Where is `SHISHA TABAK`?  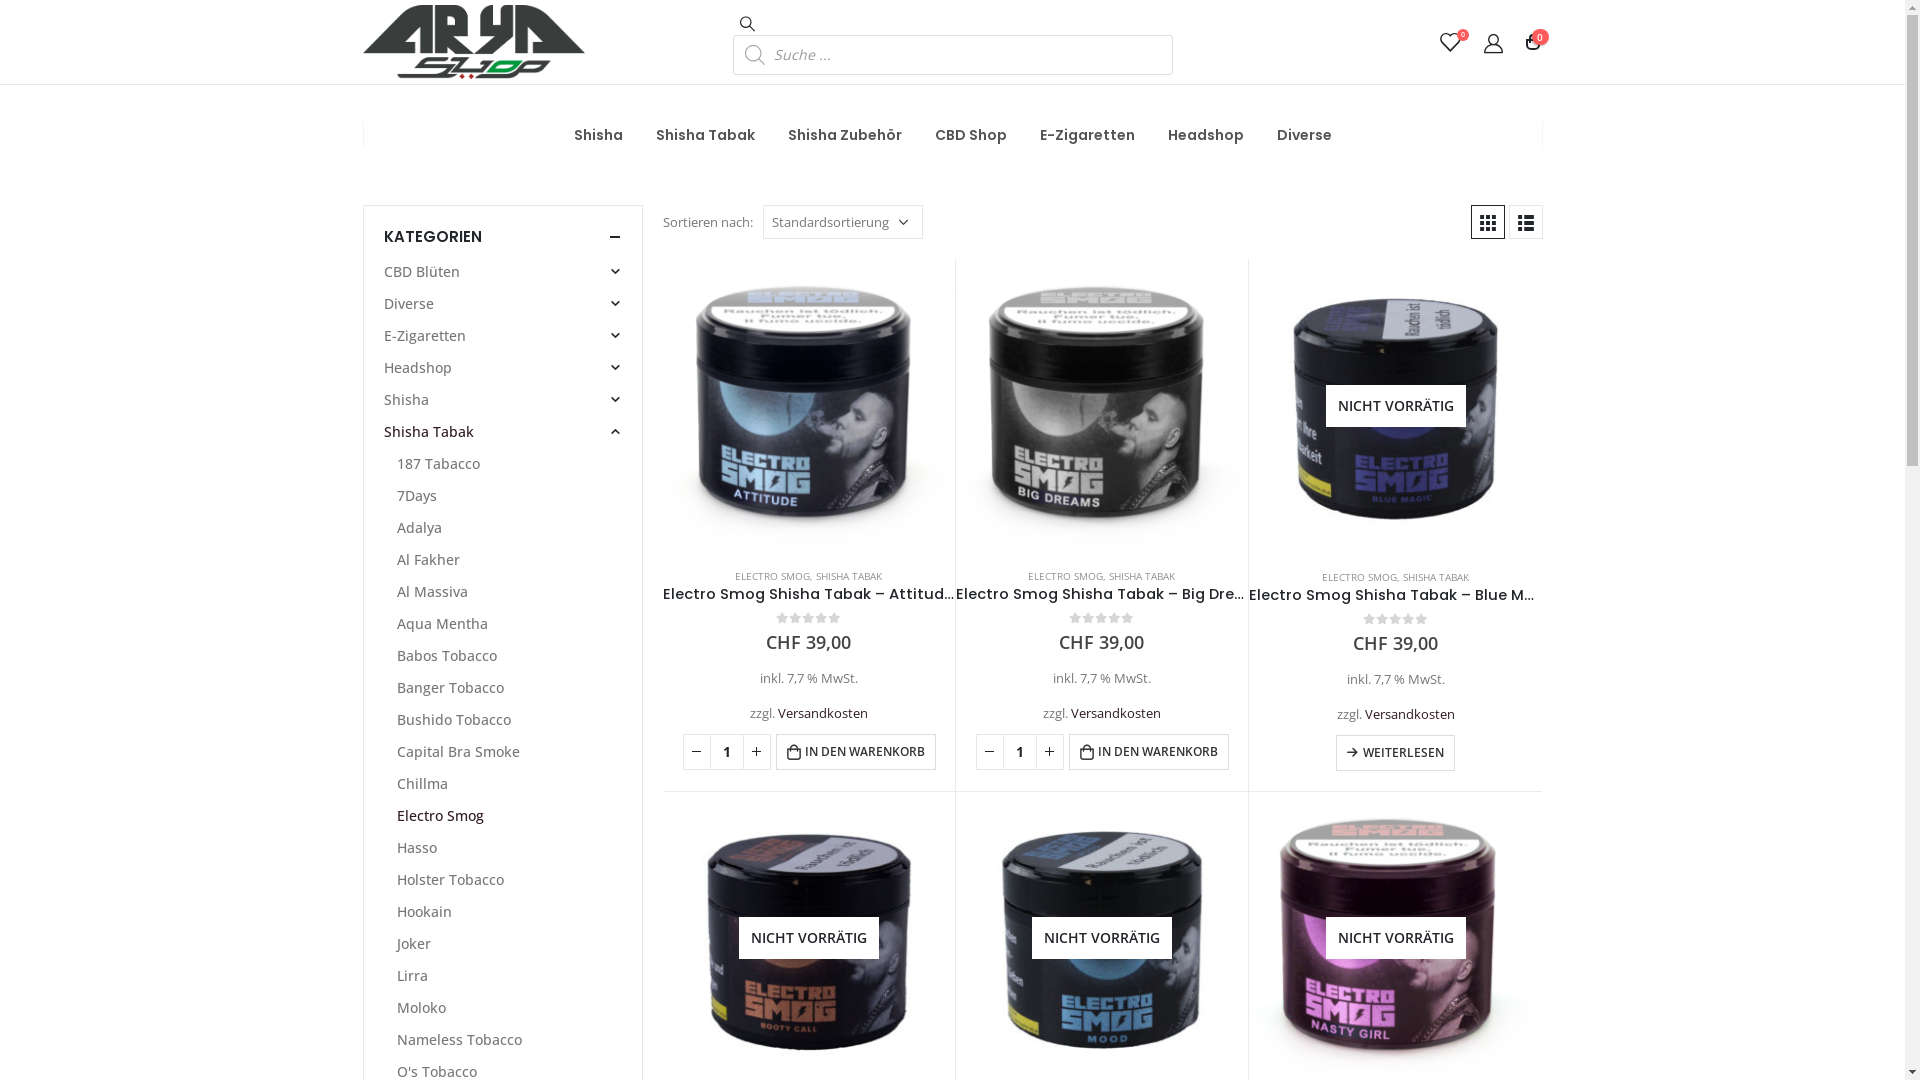
SHISHA TABAK is located at coordinates (1436, 577).